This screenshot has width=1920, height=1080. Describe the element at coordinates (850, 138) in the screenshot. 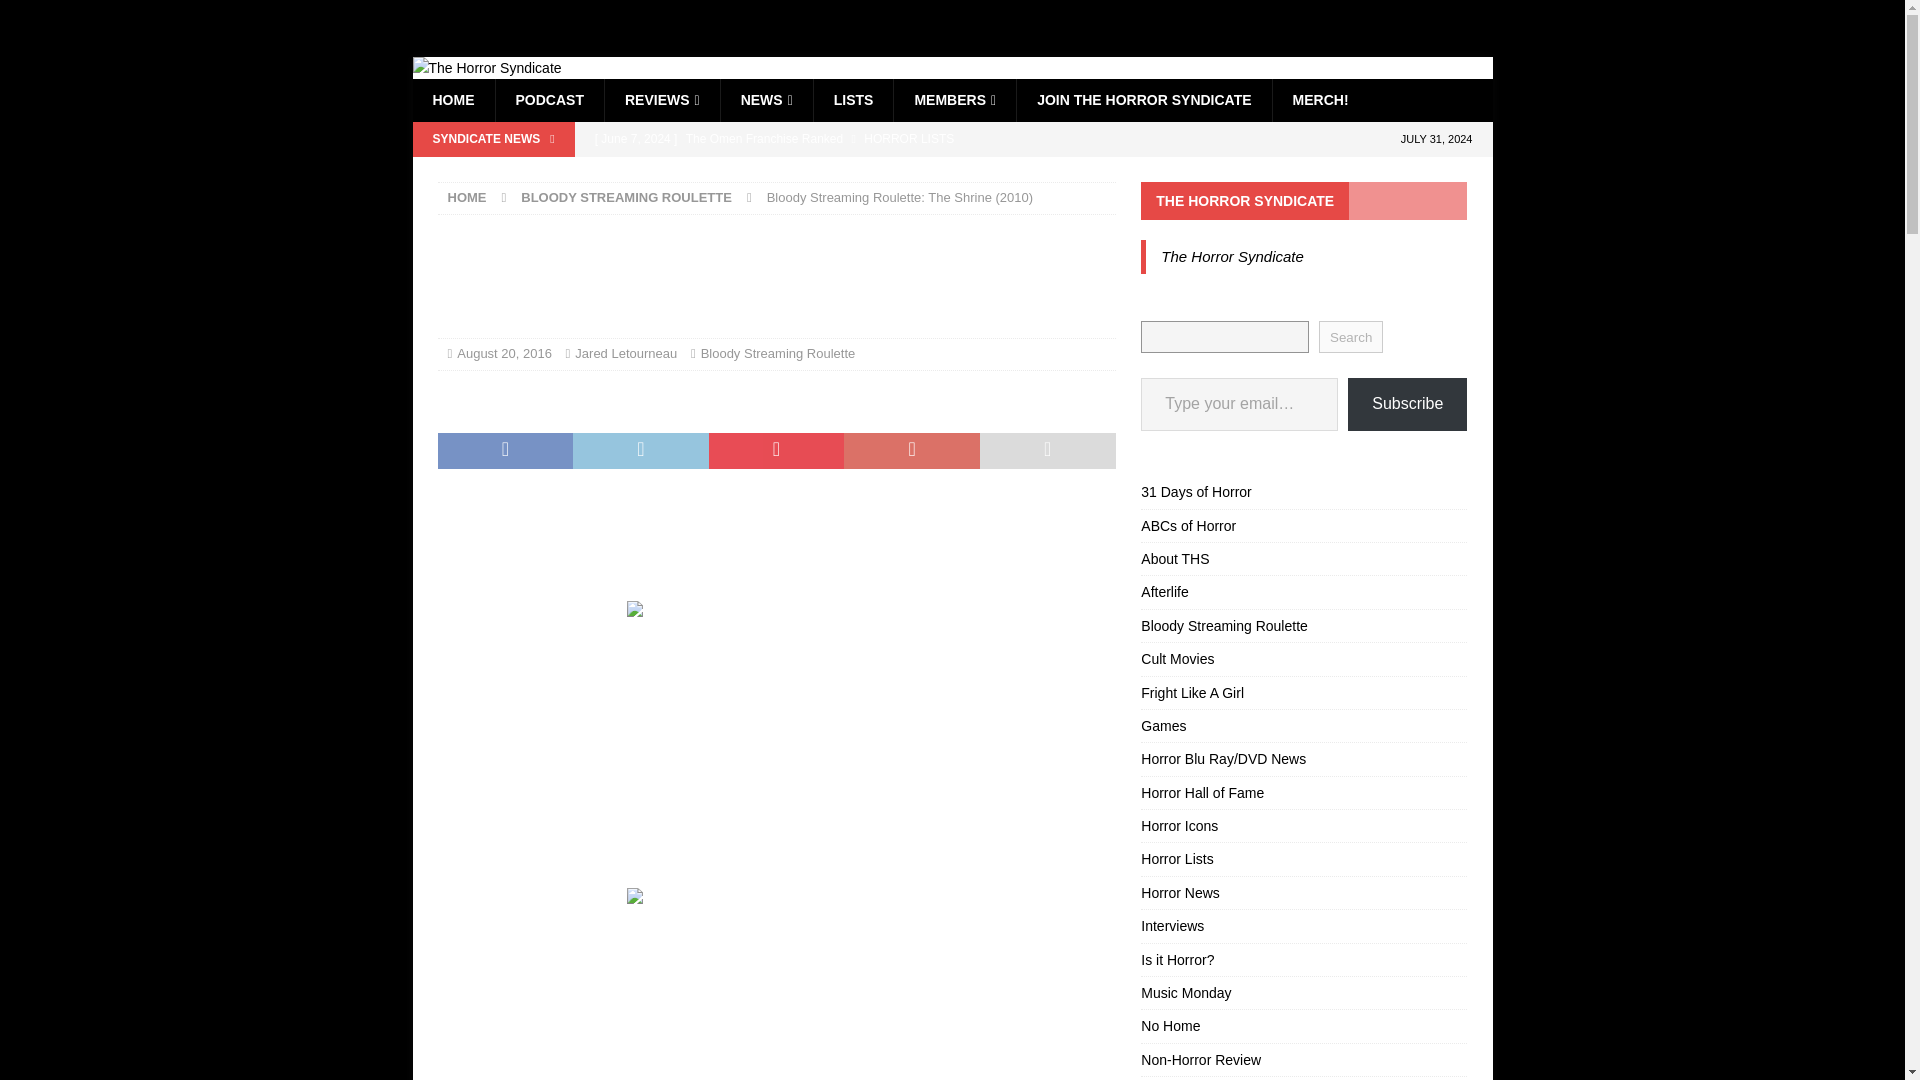

I see `The Omen Franchise Ranked` at that location.